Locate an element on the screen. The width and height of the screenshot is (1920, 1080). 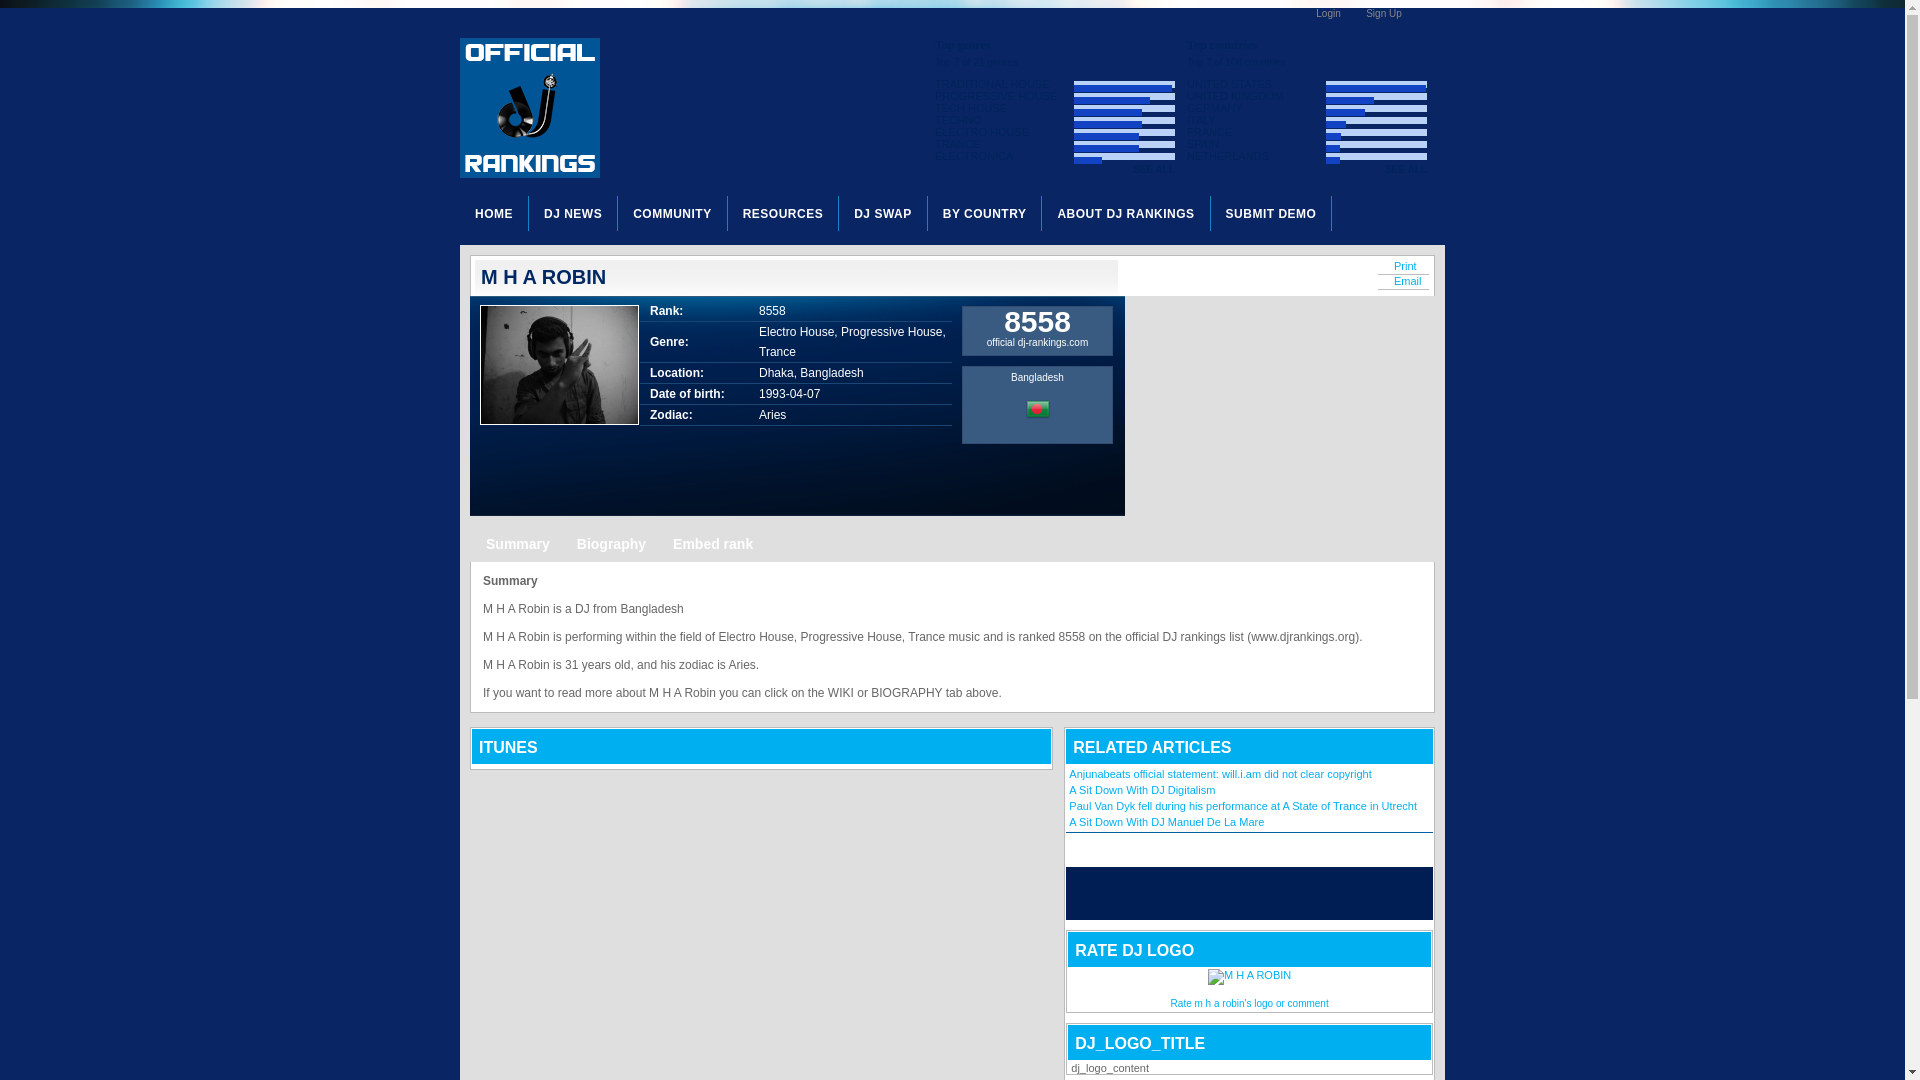
Embed rank is located at coordinates (713, 543).